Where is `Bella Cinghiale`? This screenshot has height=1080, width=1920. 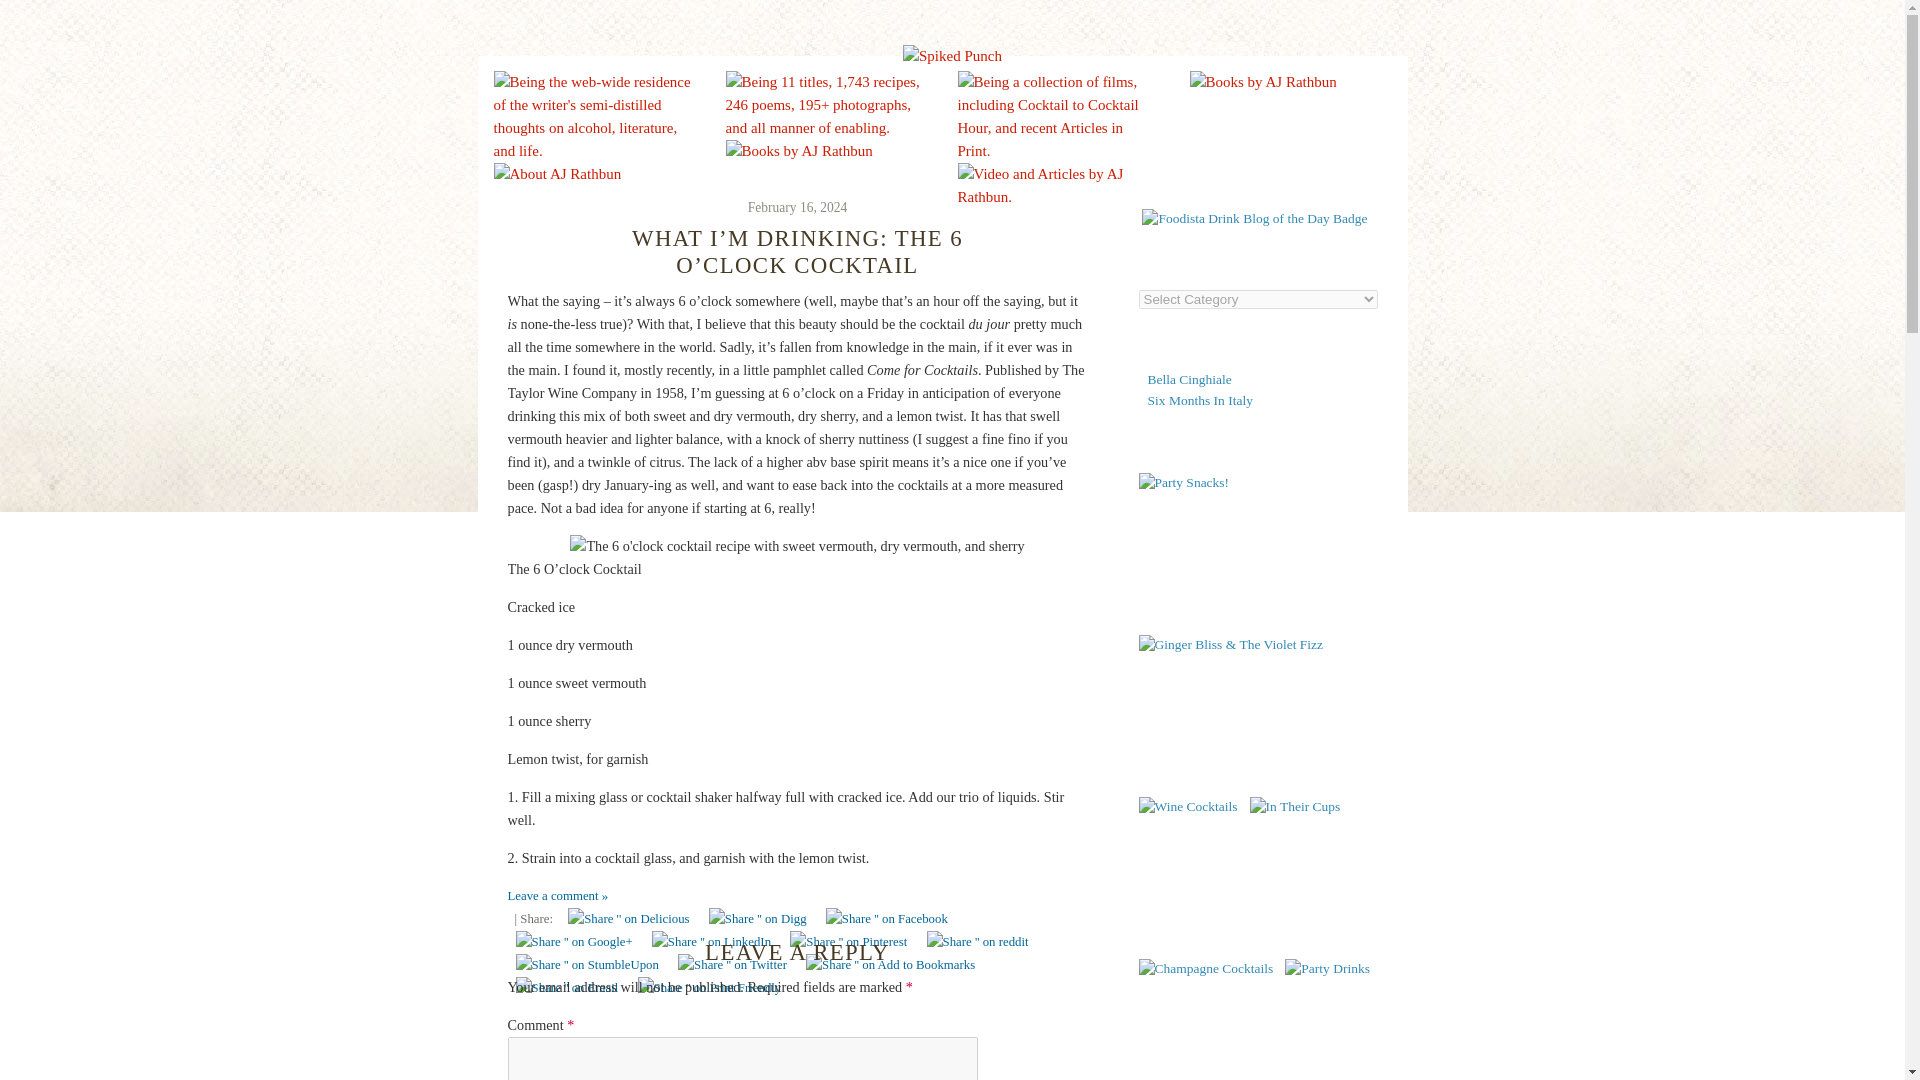
Bella Cinghiale is located at coordinates (1190, 378).